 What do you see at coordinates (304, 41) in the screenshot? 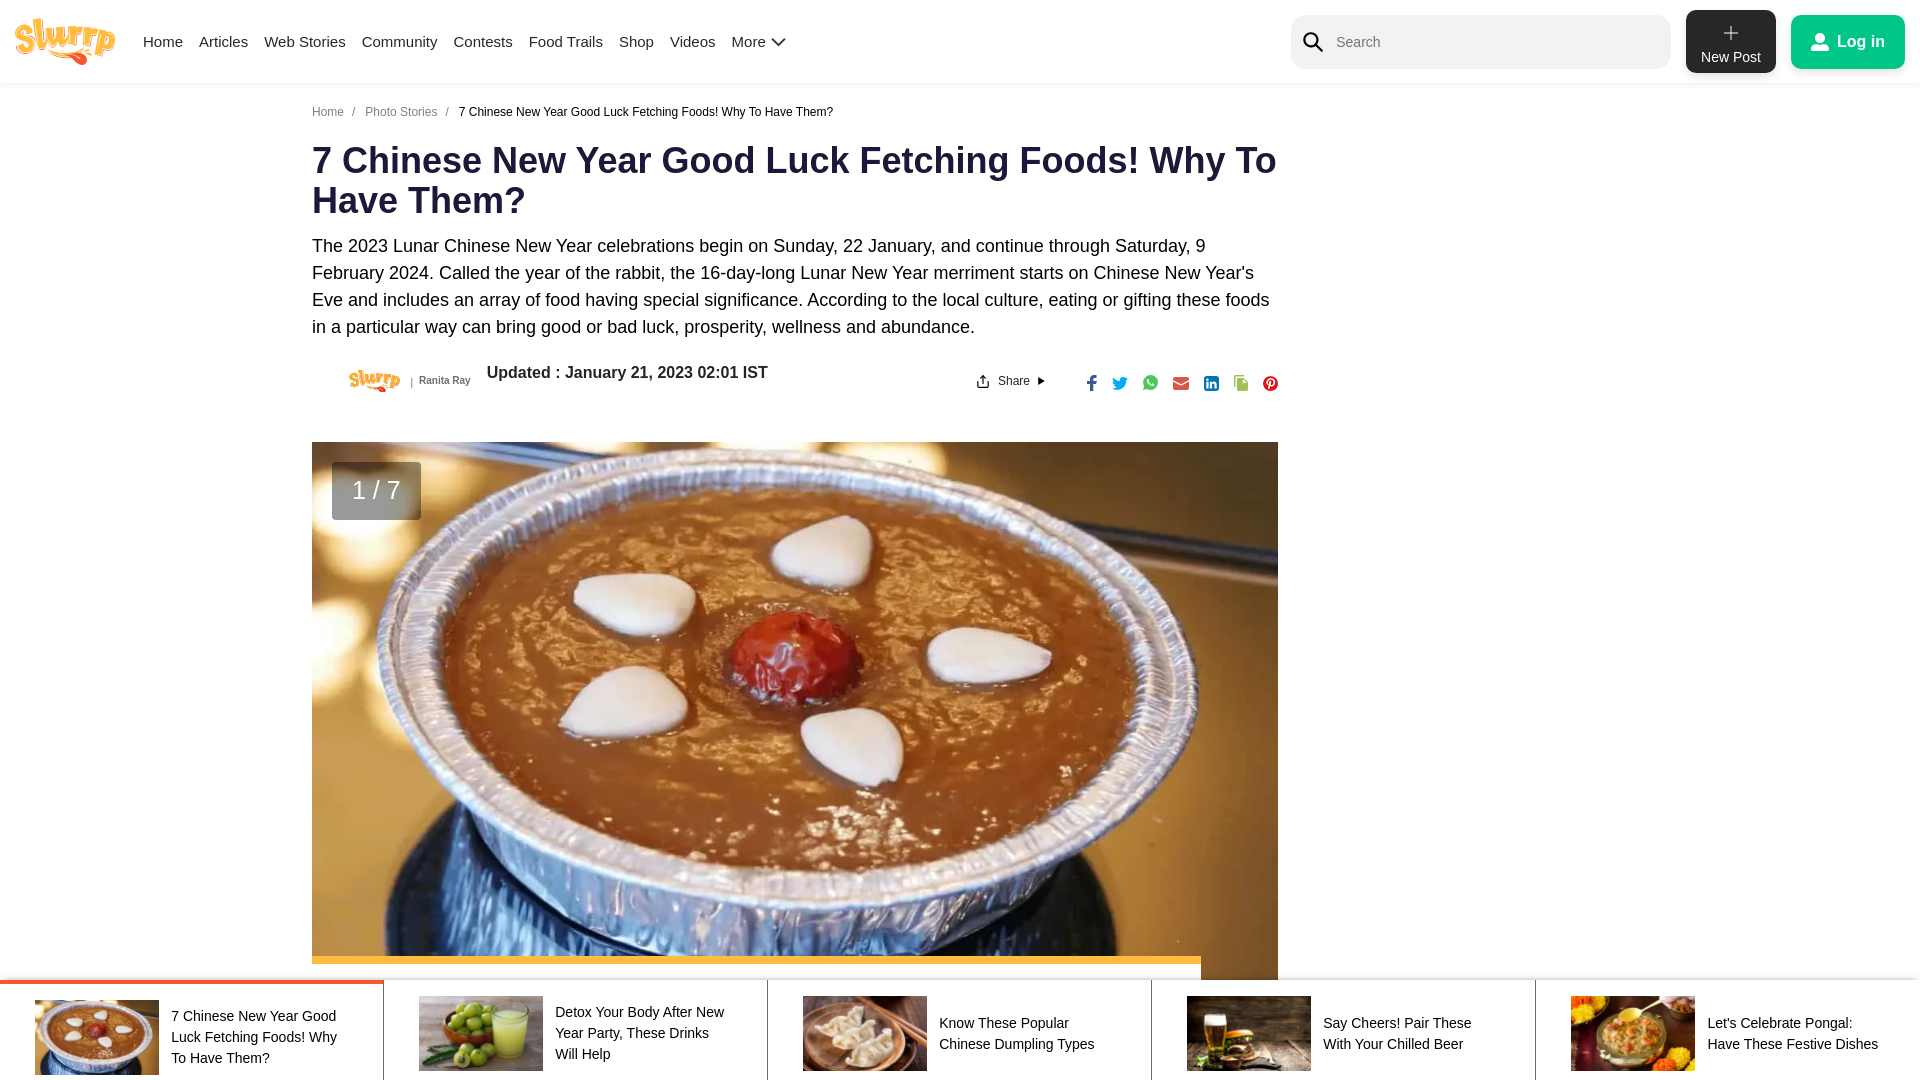
I see `Shop` at bounding box center [304, 41].